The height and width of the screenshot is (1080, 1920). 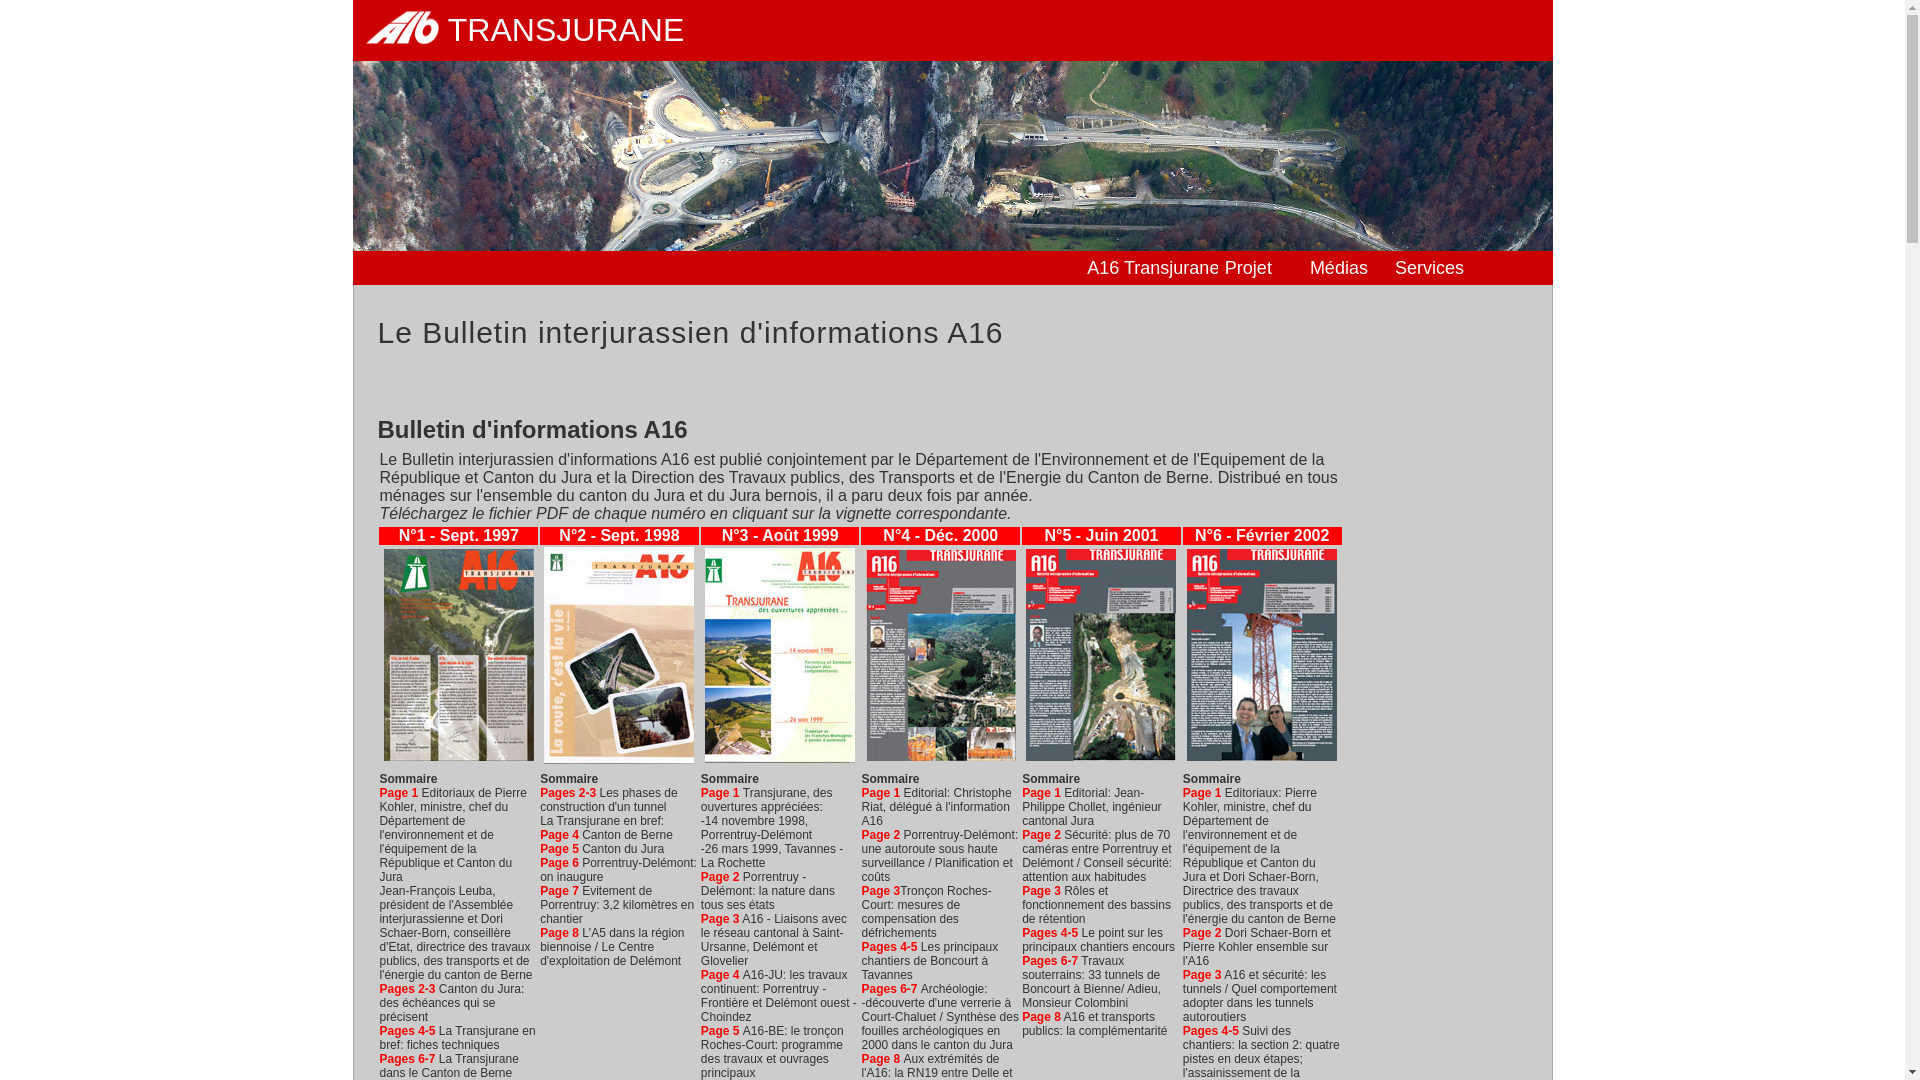 What do you see at coordinates (1434, 270) in the screenshot?
I see `Services` at bounding box center [1434, 270].